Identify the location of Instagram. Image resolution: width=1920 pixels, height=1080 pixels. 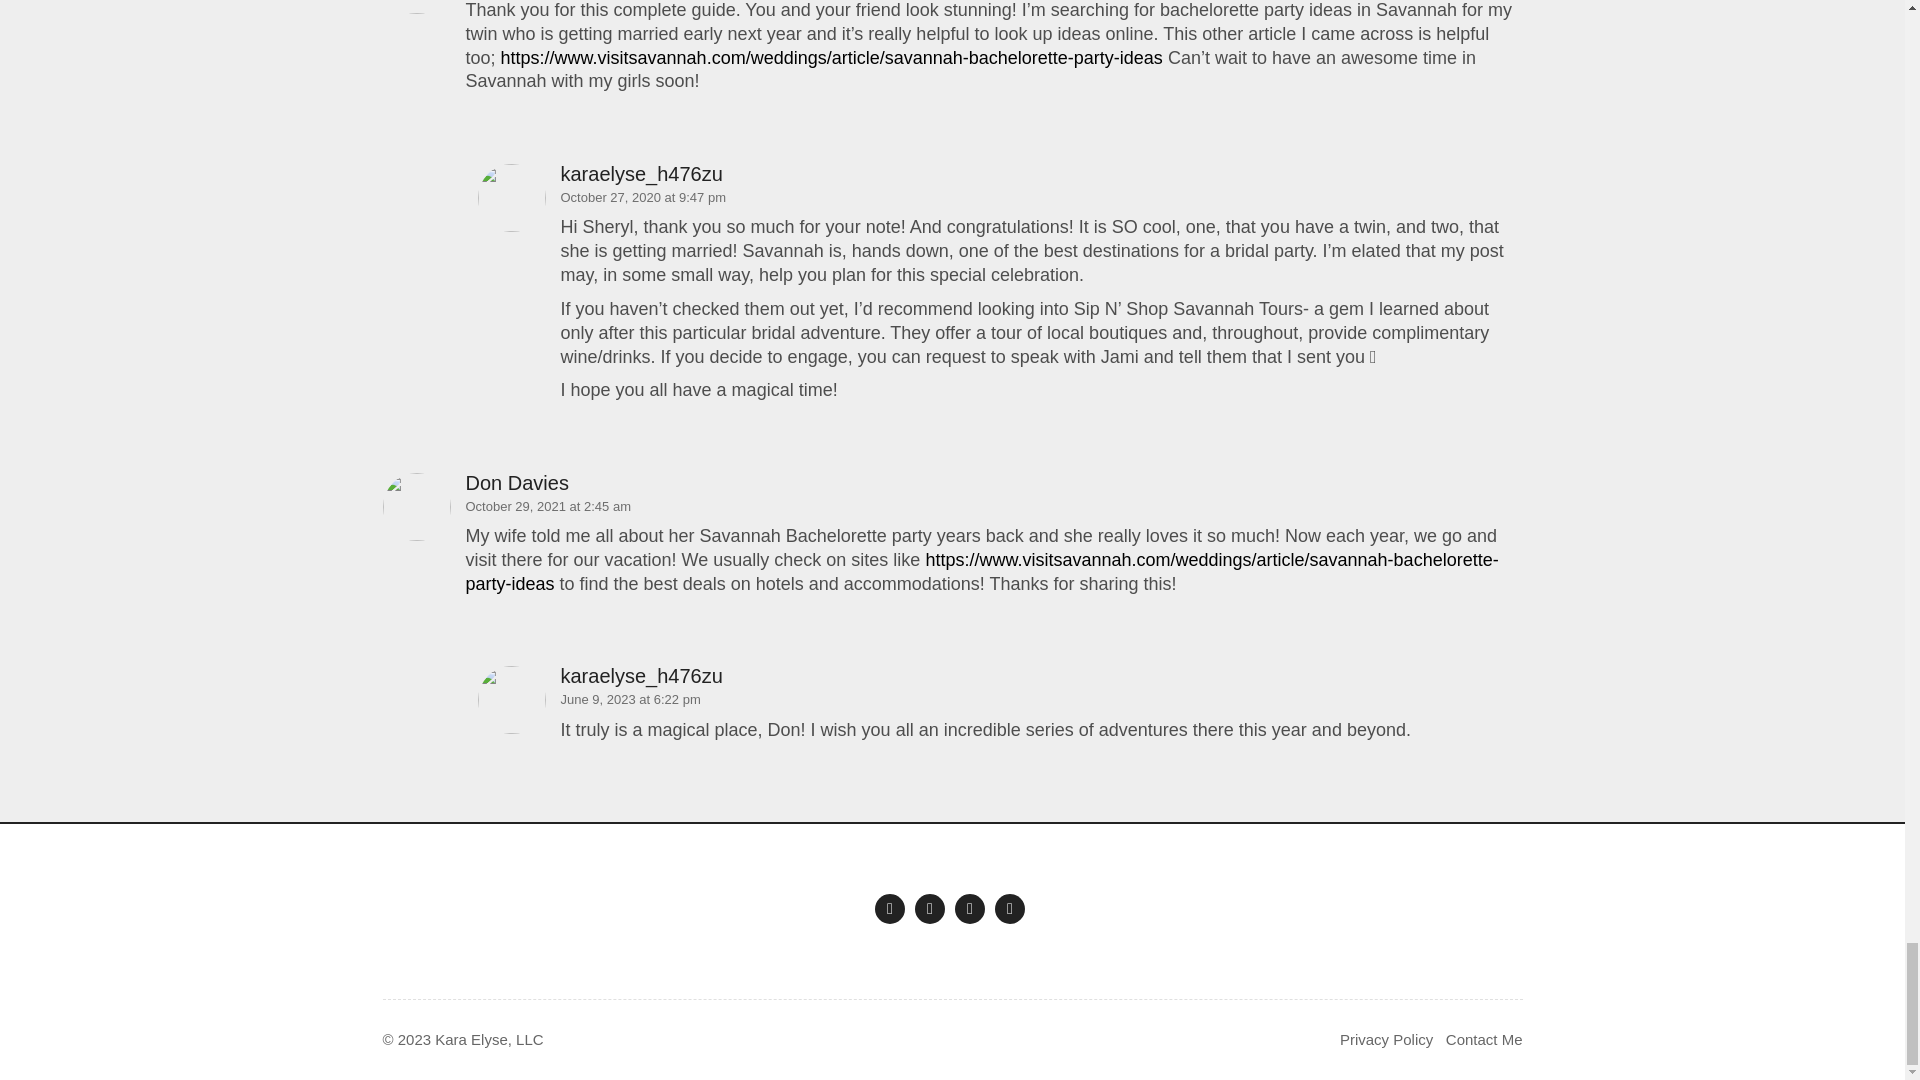
(890, 909).